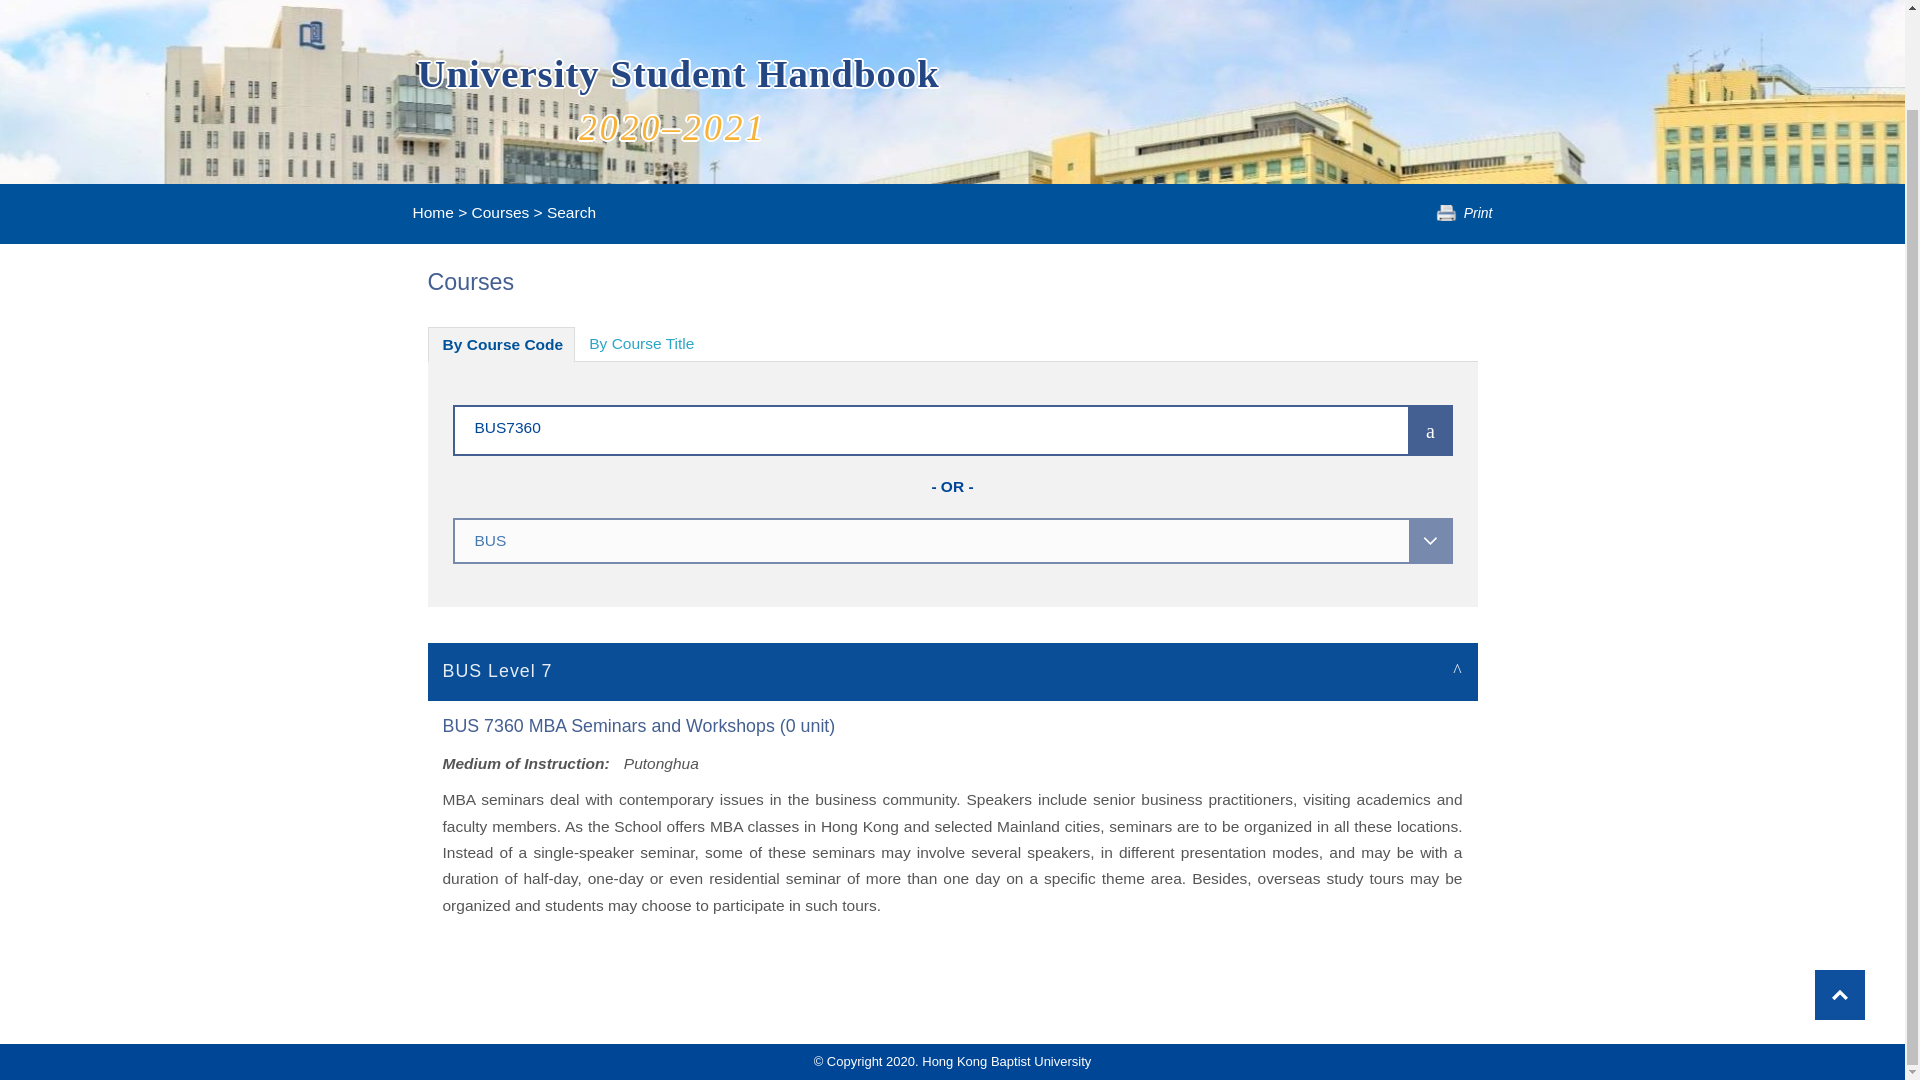 The image size is (1920, 1080). What do you see at coordinates (1464, 213) in the screenshot?
I see `Print` at bounding box center [1464, 213].